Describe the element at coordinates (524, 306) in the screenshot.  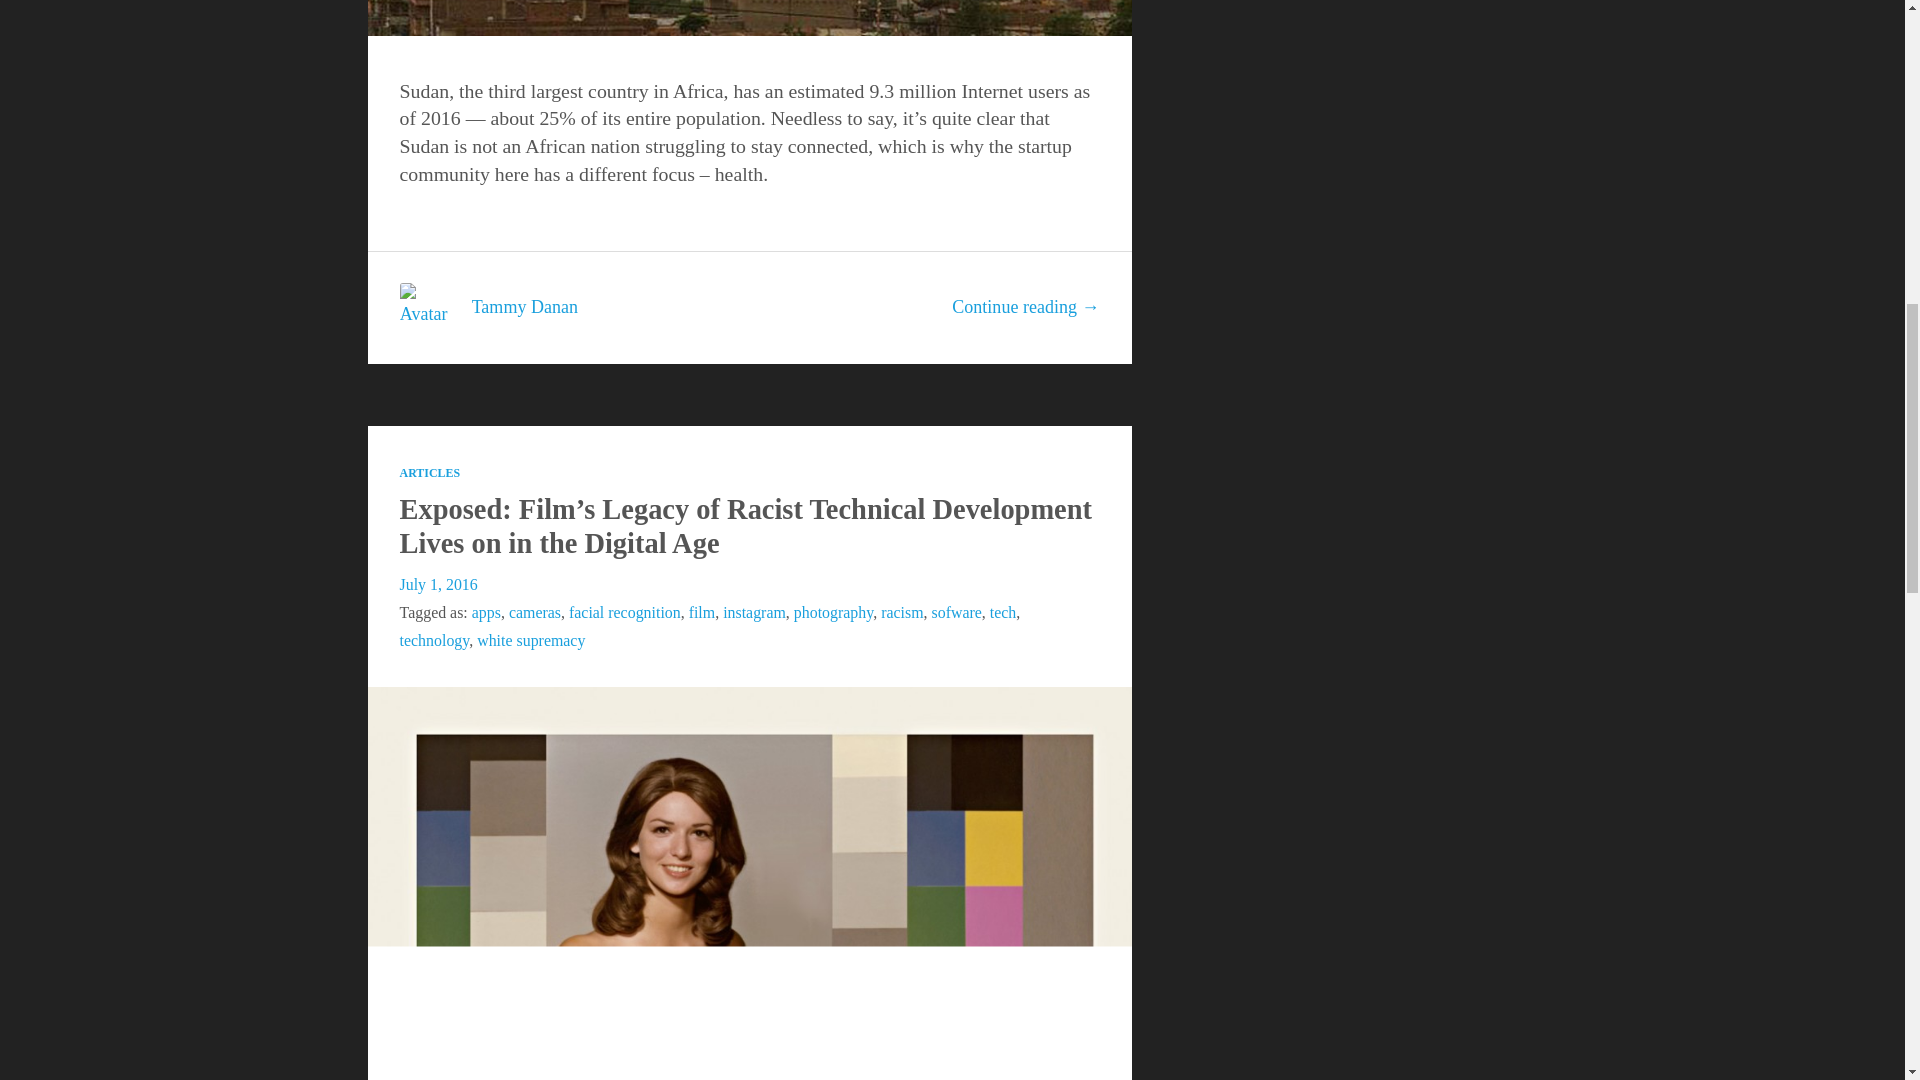
I see `Tammy Danan` at that location.